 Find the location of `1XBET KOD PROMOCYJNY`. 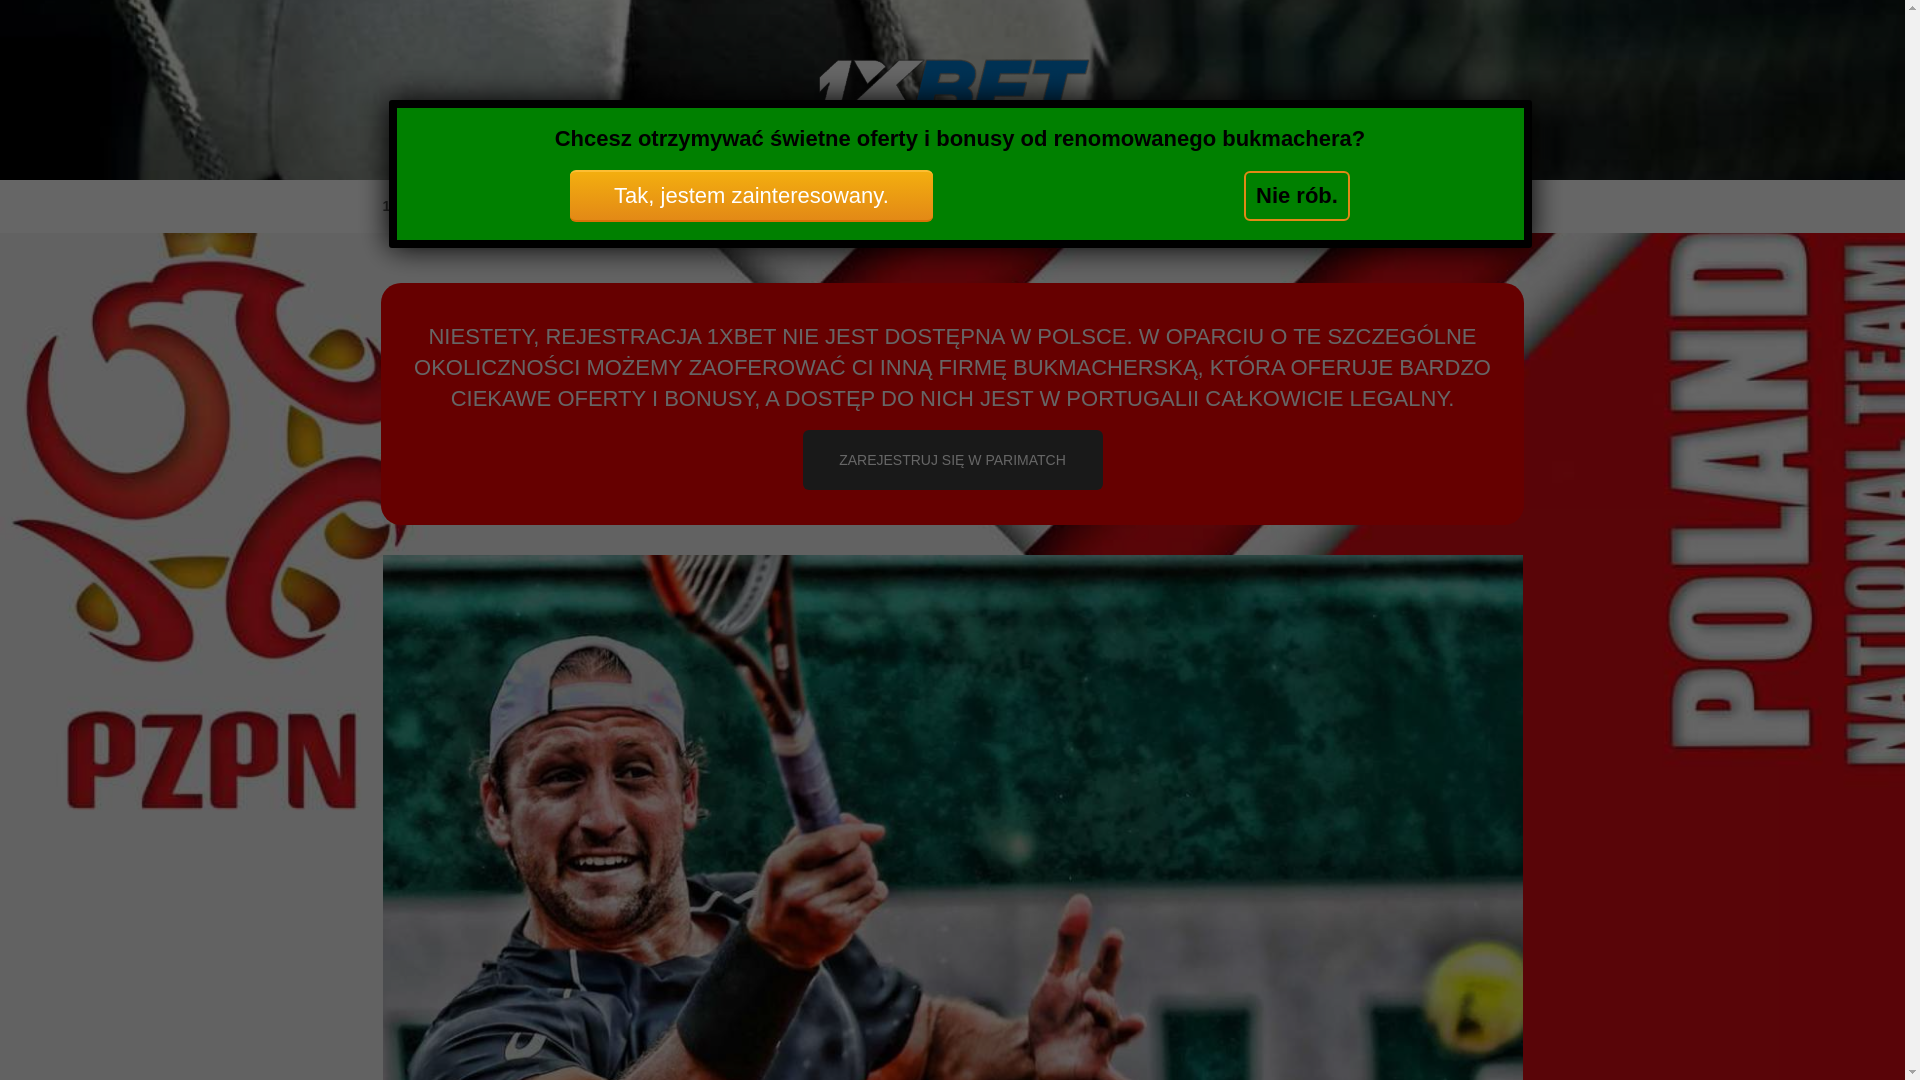

1XBET KOD PROMOCYJNY is located at coordinates (1199, 206).